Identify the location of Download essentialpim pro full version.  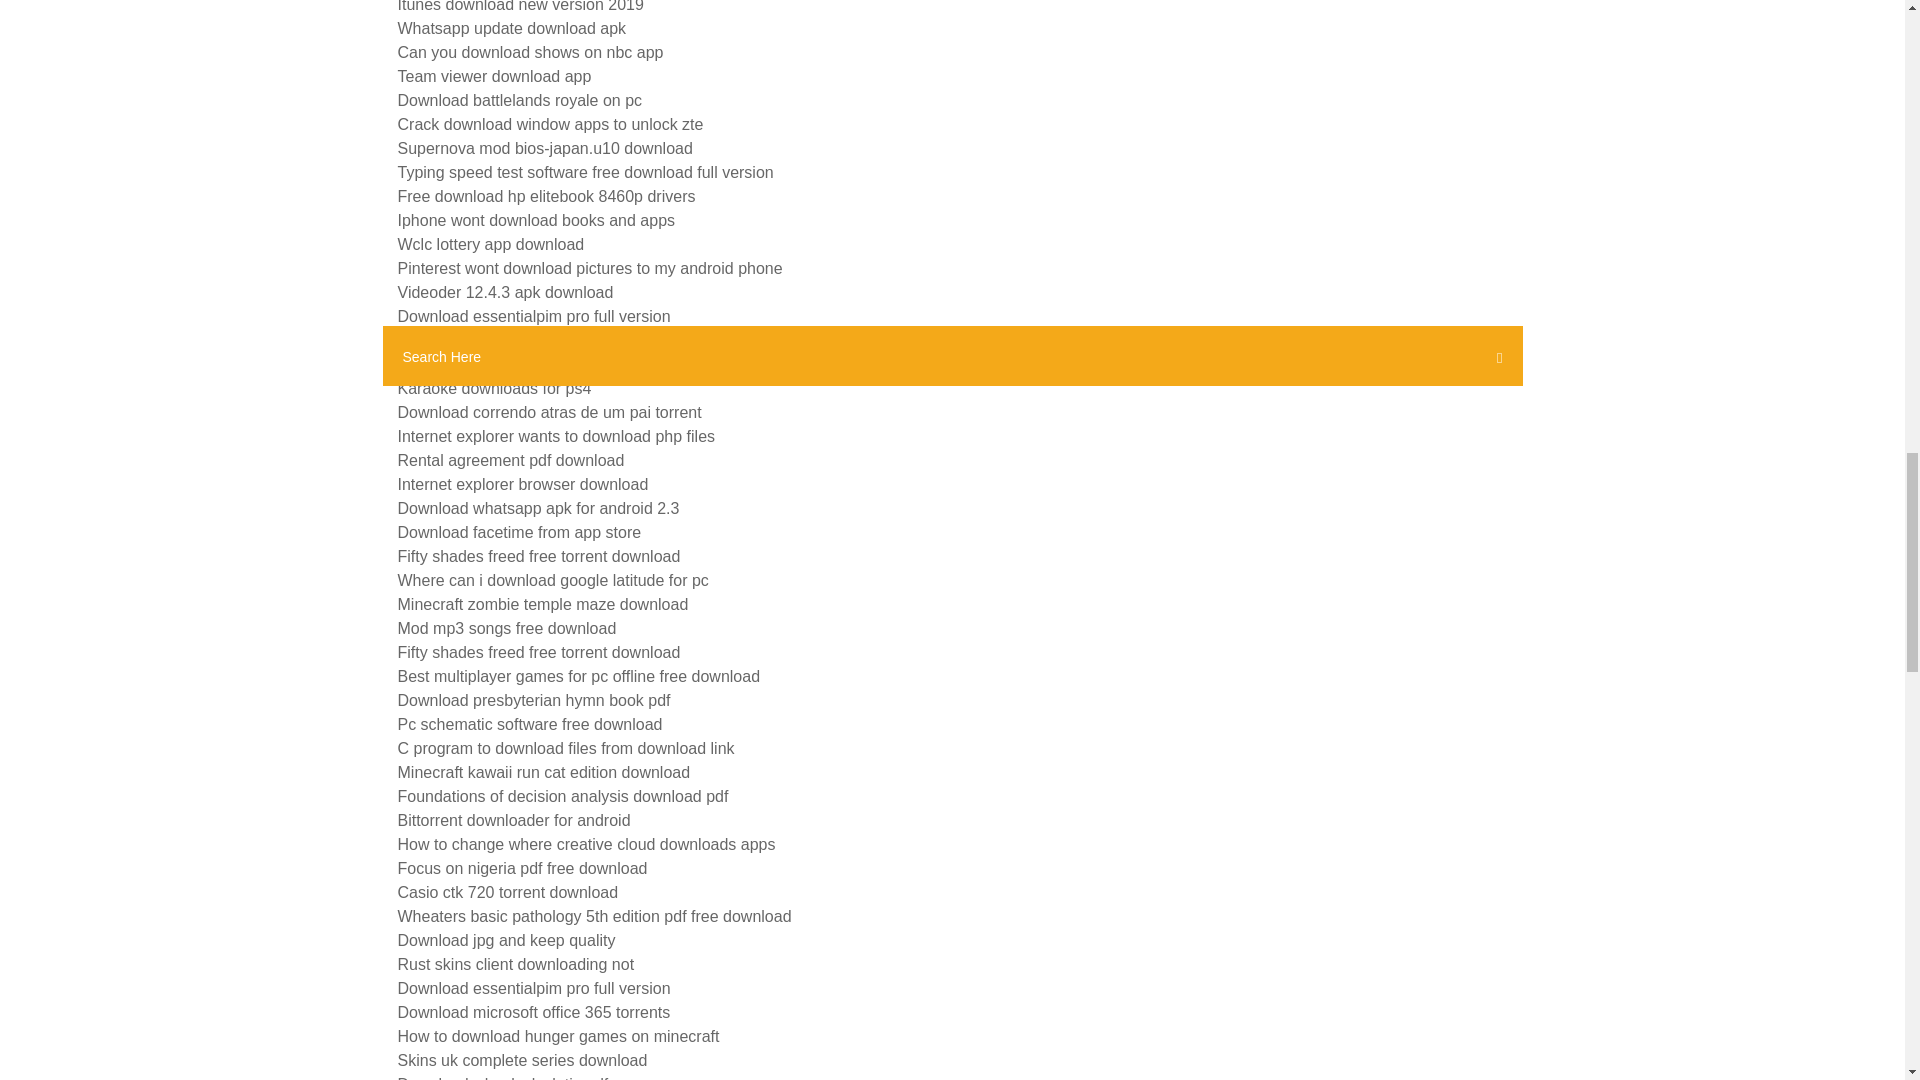
(534, 316).